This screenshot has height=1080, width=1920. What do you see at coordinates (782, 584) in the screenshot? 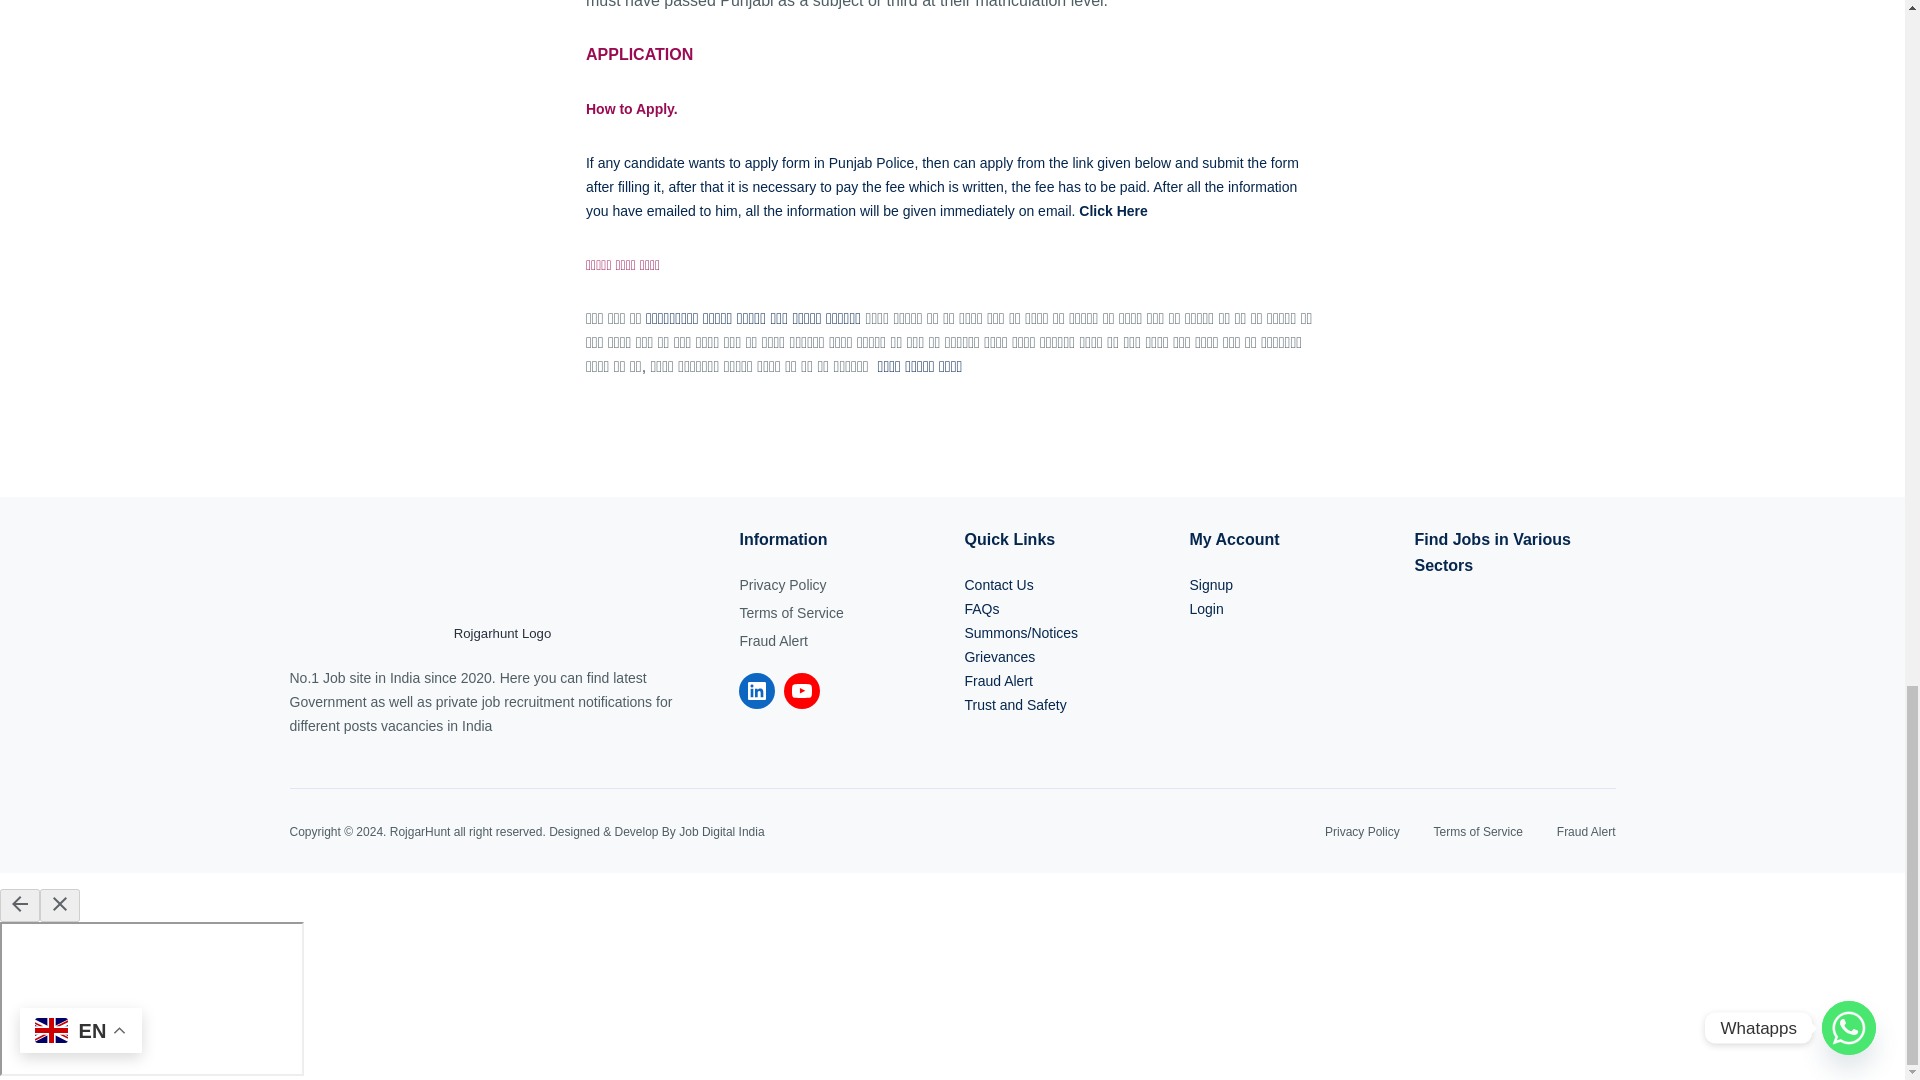
I see `Privacy Policy` at bounding box center [782, 584].